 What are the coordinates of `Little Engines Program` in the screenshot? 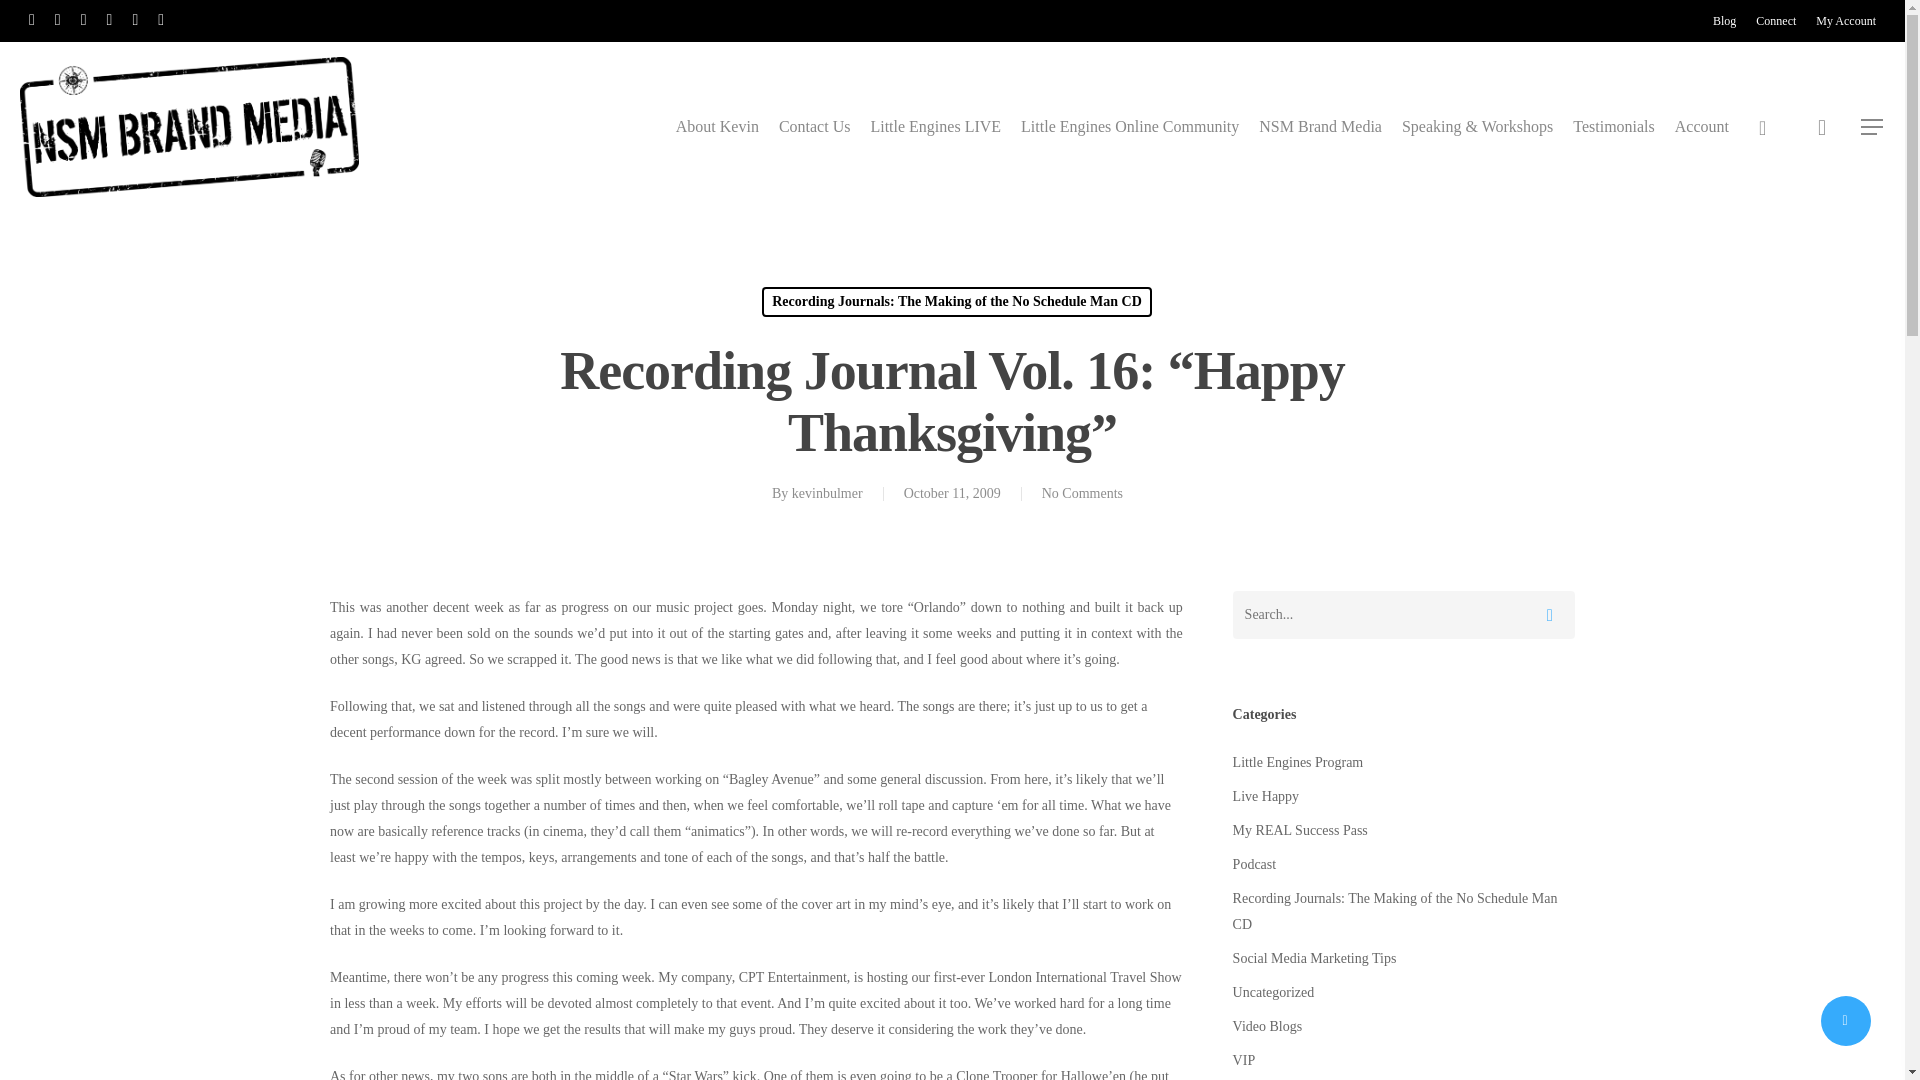 It's located at (1403, 762).